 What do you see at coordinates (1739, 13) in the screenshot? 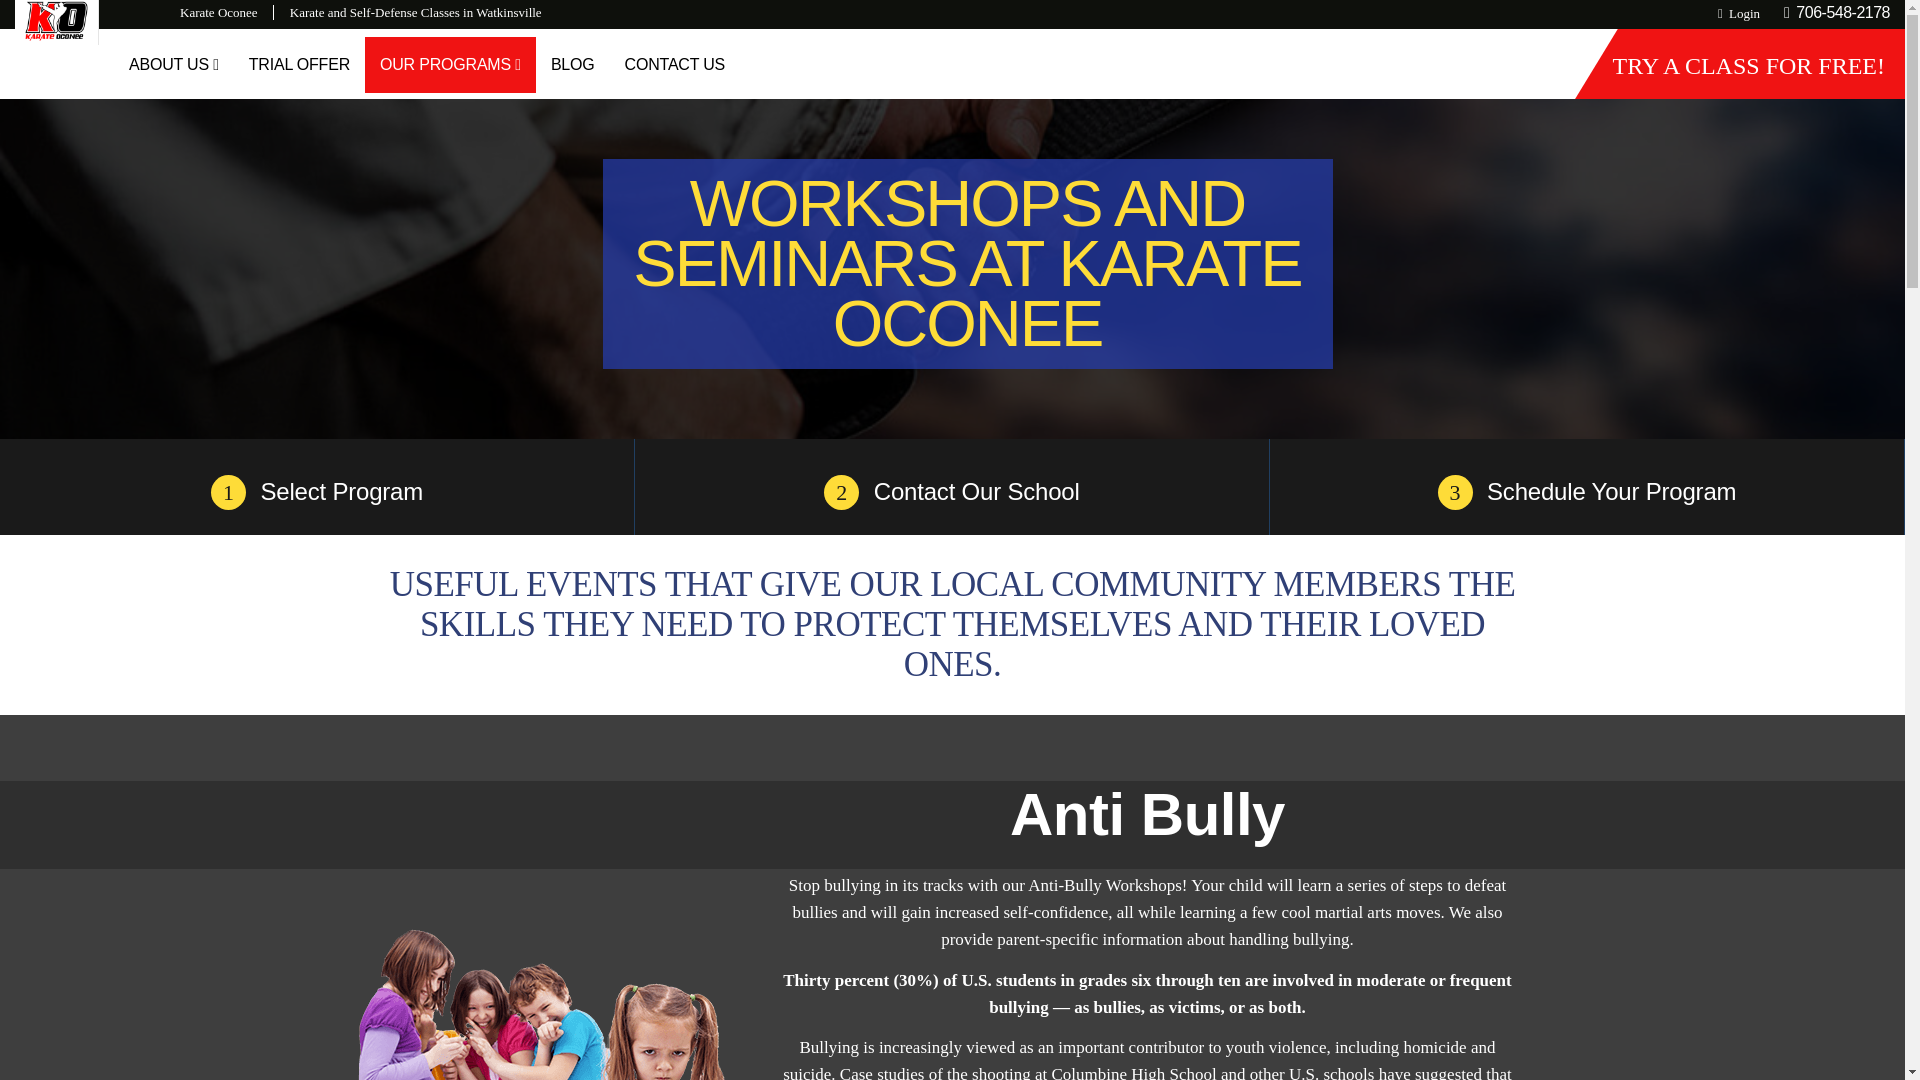
I see `Login` at bounding box center [1739, 13].